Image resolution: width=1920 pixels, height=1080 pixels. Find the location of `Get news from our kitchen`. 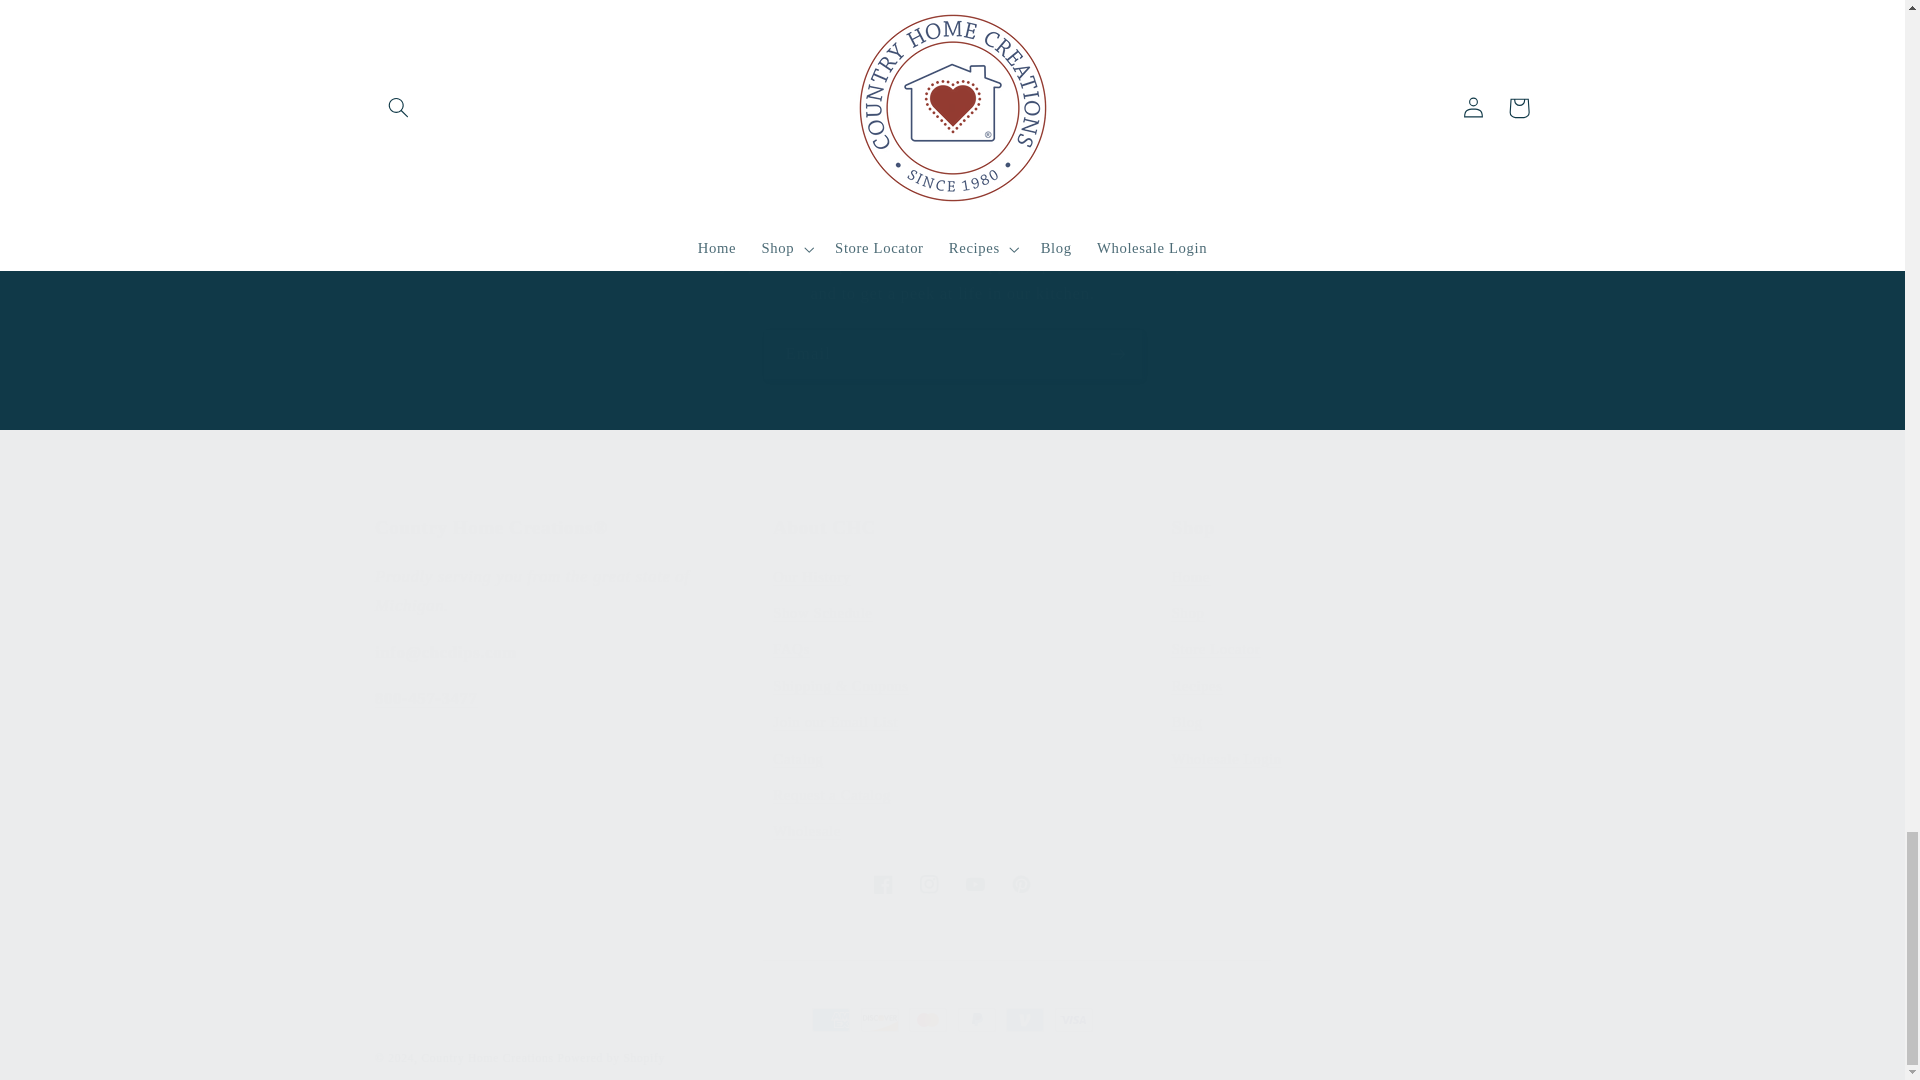

Get news from our kitchen is located at coordinates (953, 354).